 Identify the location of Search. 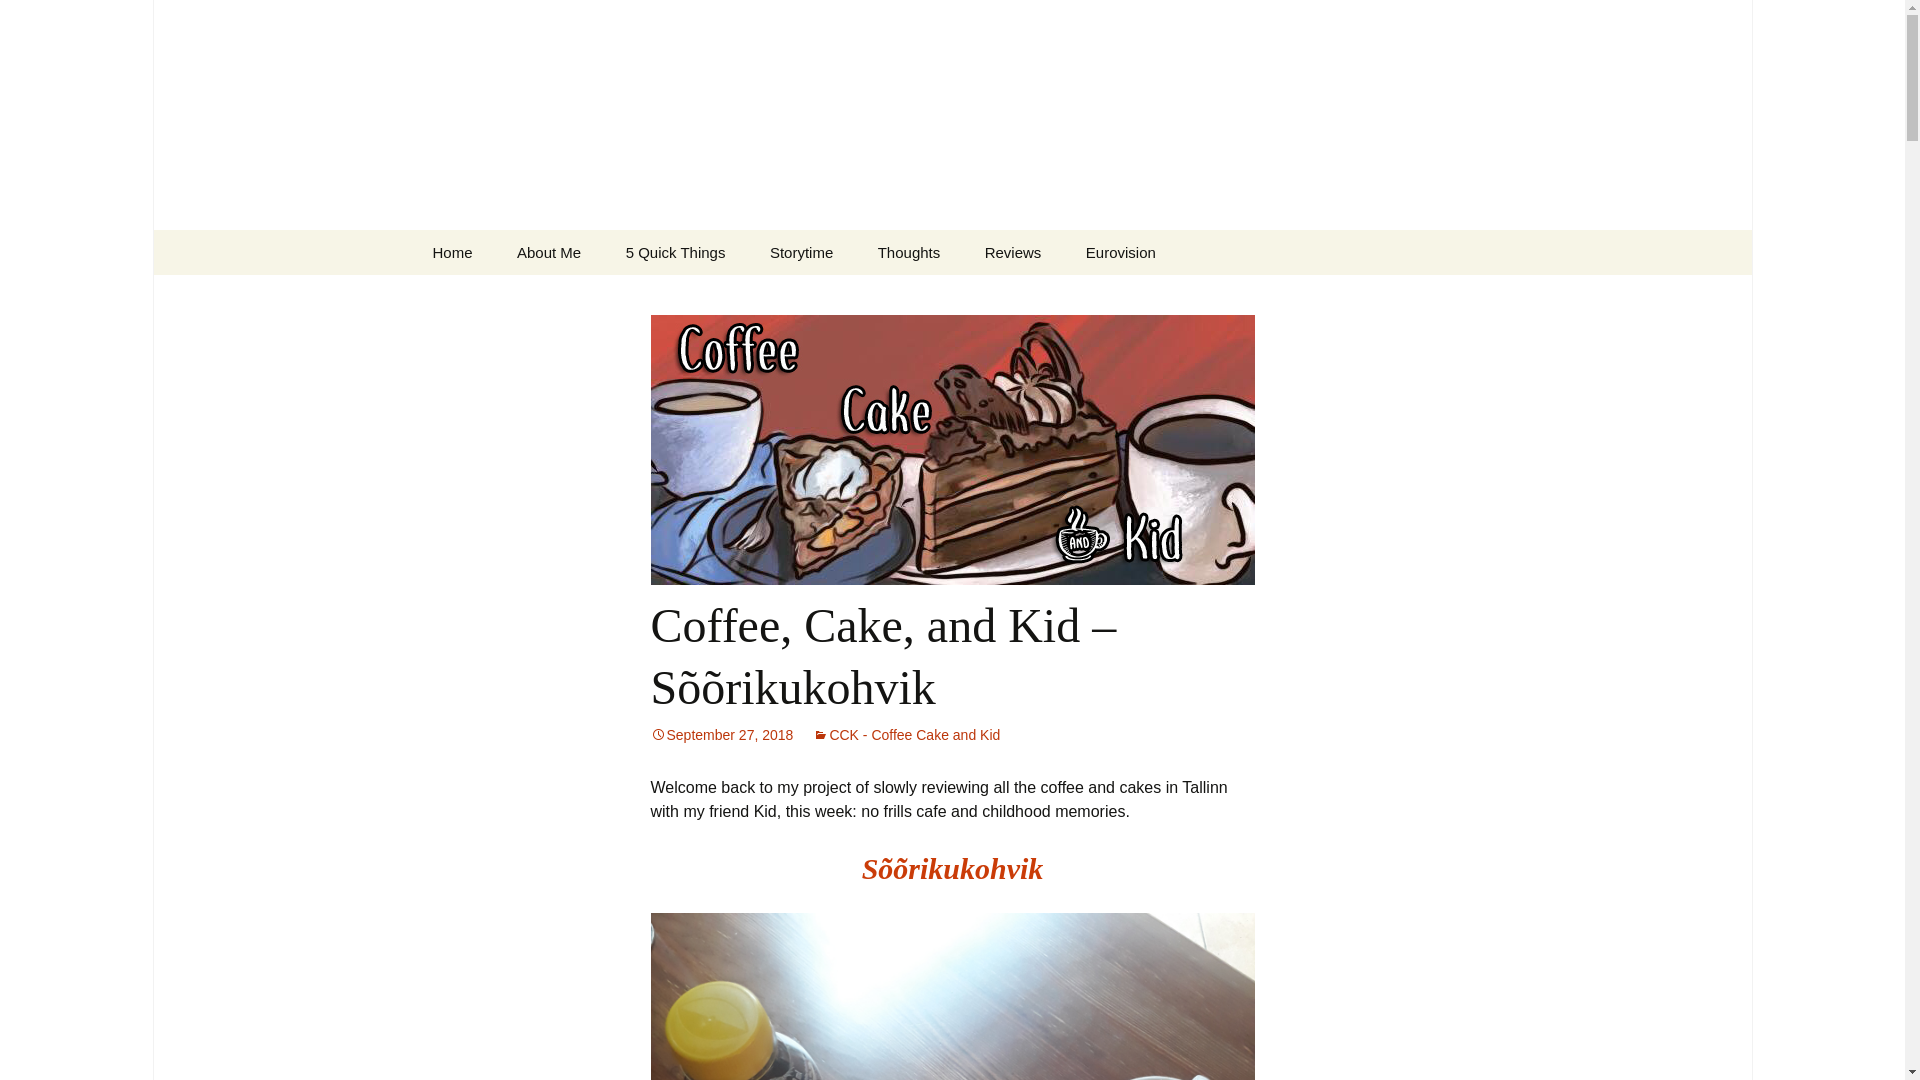
(46, 20).